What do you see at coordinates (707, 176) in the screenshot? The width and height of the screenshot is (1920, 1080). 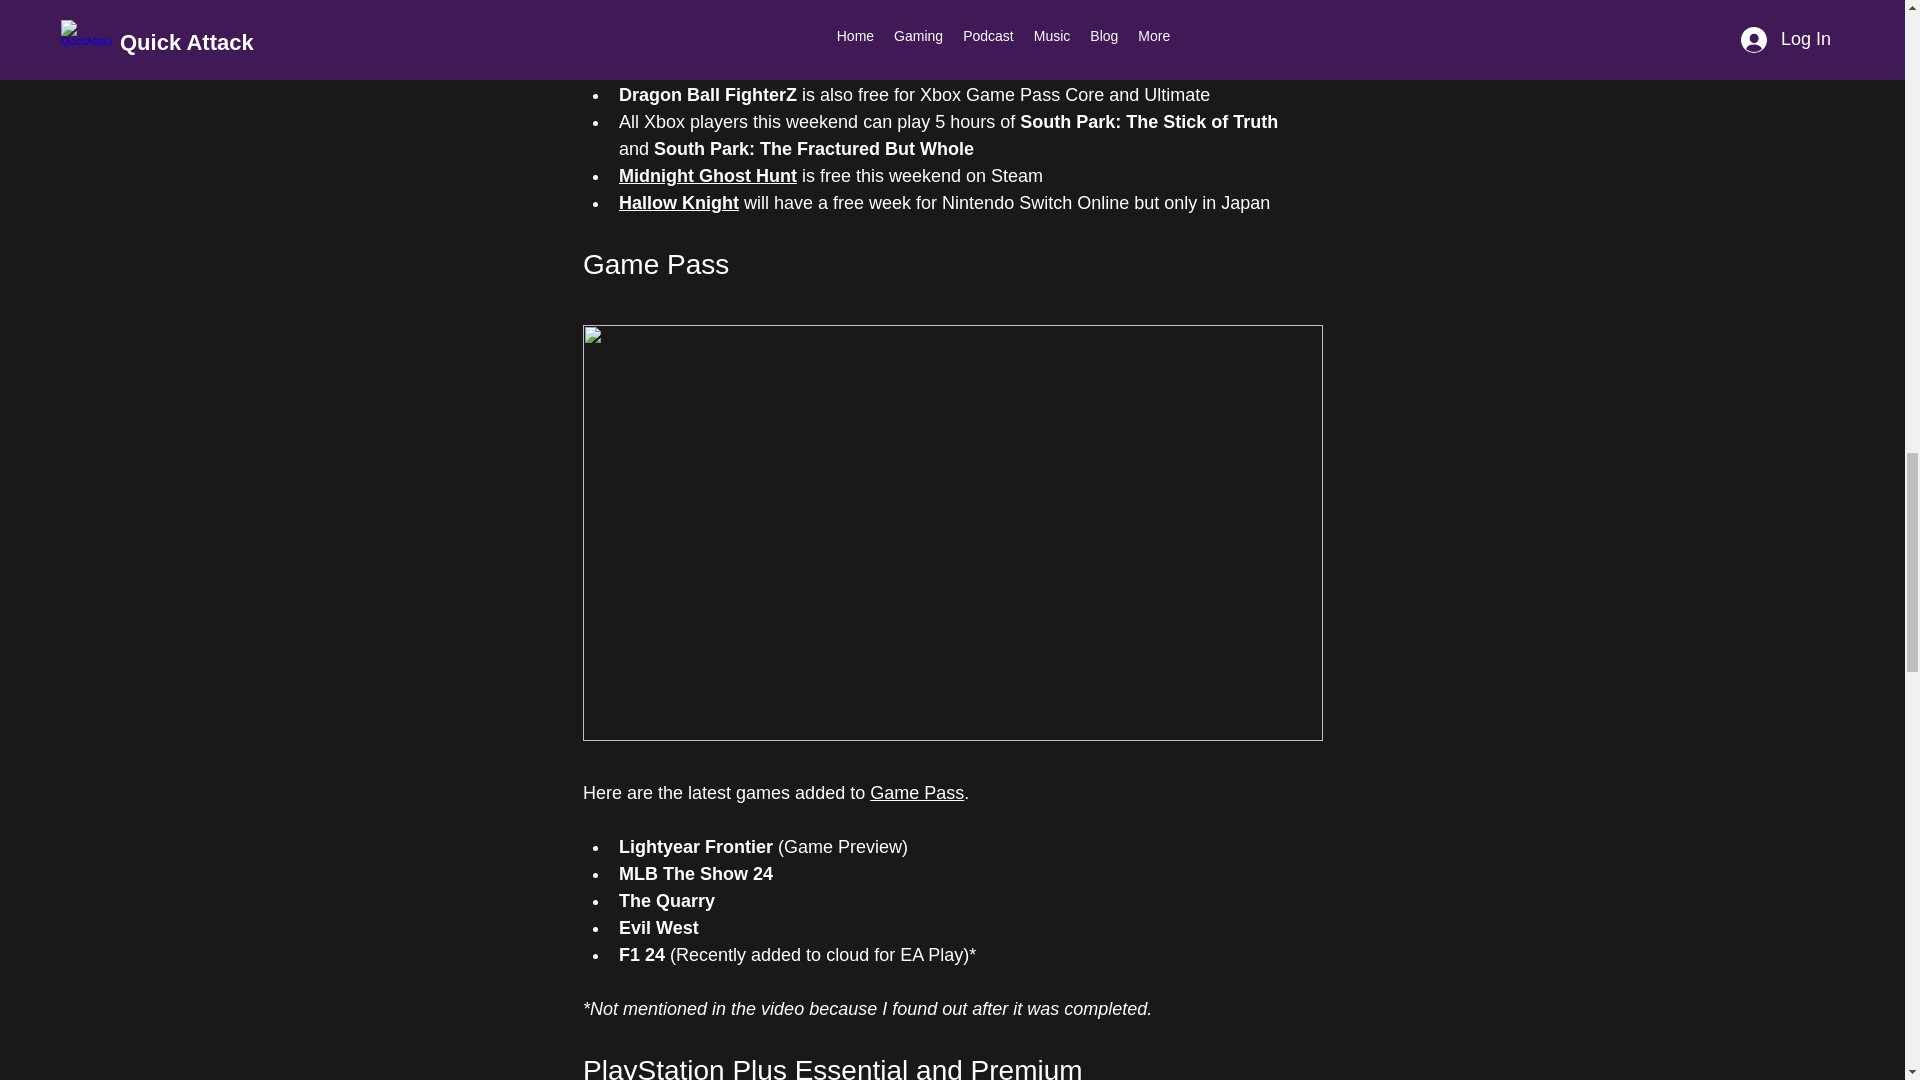 I see `Midnight Ghost Hunt` at bounding box center [707, 176].